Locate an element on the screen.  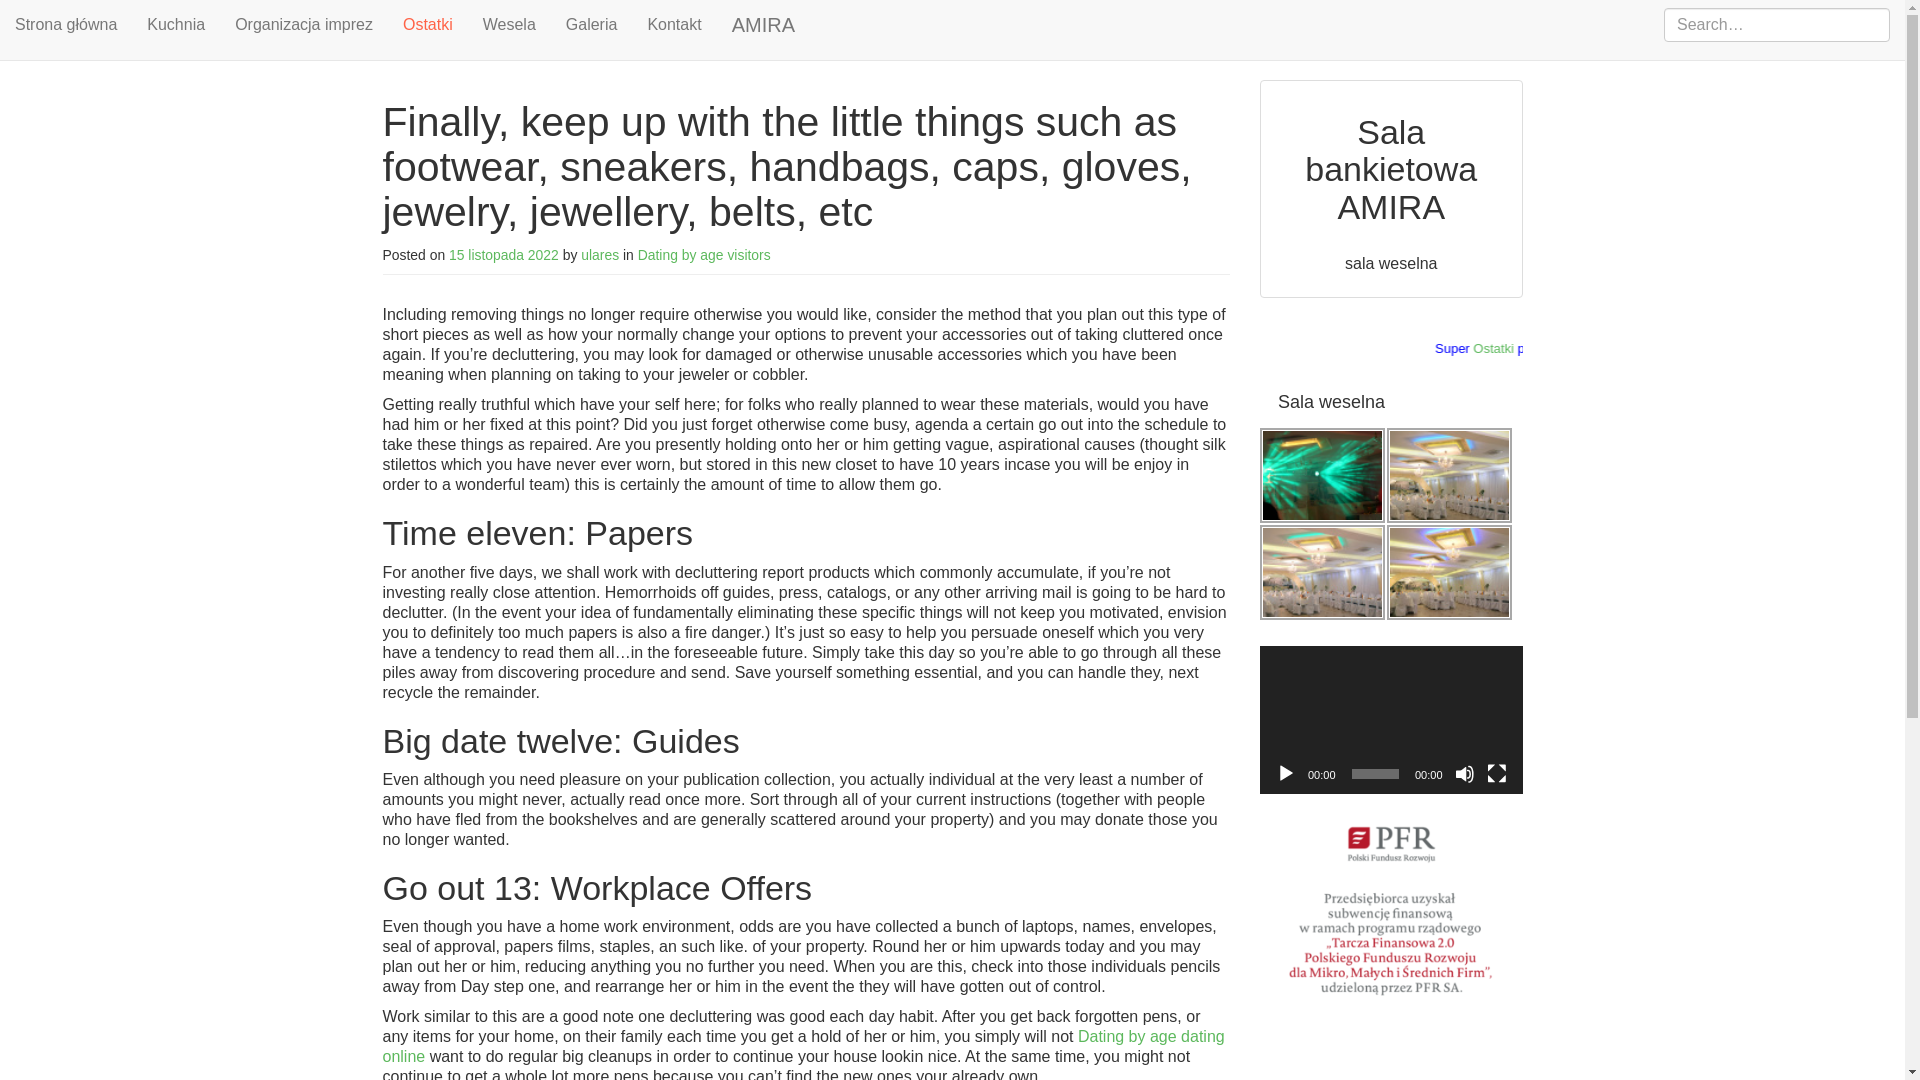
restauracja warszawa trocka is located at coordinates (1449, 572).